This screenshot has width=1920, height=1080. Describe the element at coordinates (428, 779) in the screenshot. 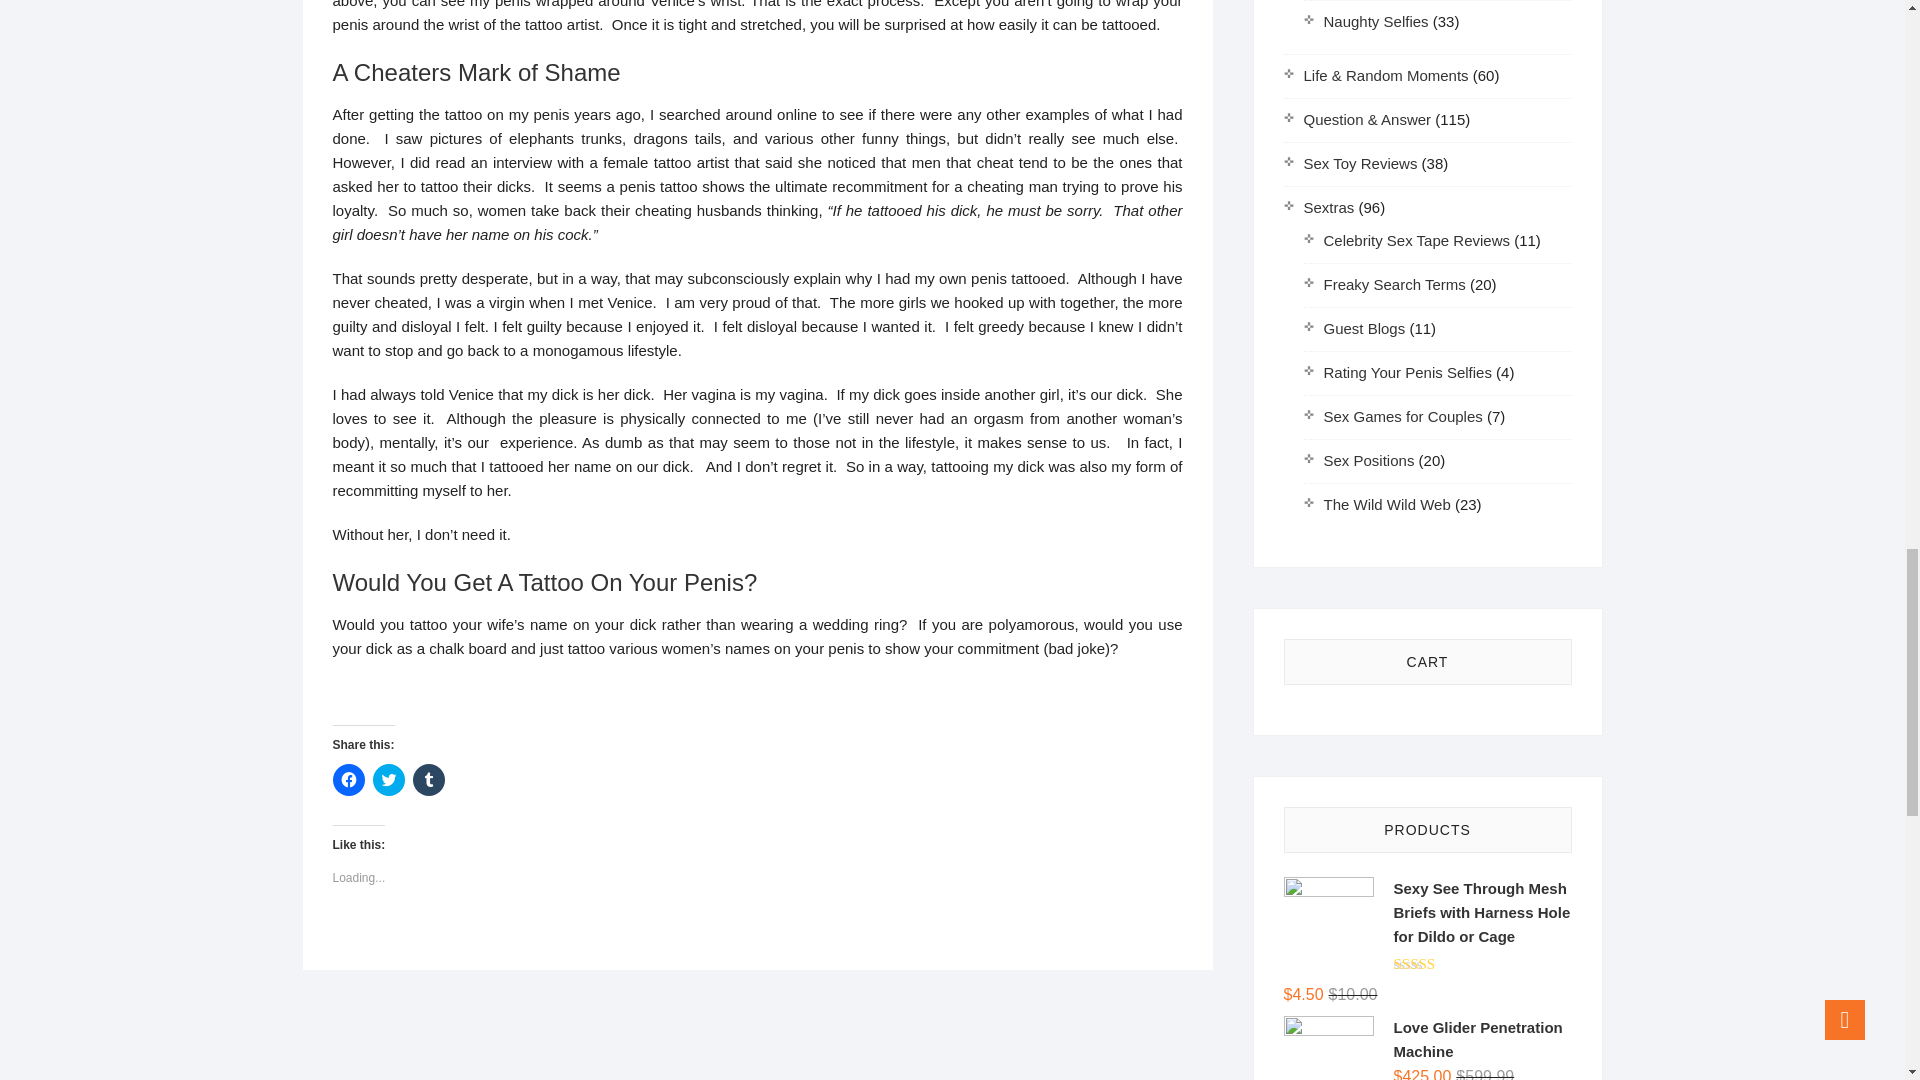

I see `Click to share on Tumblr` at that location.